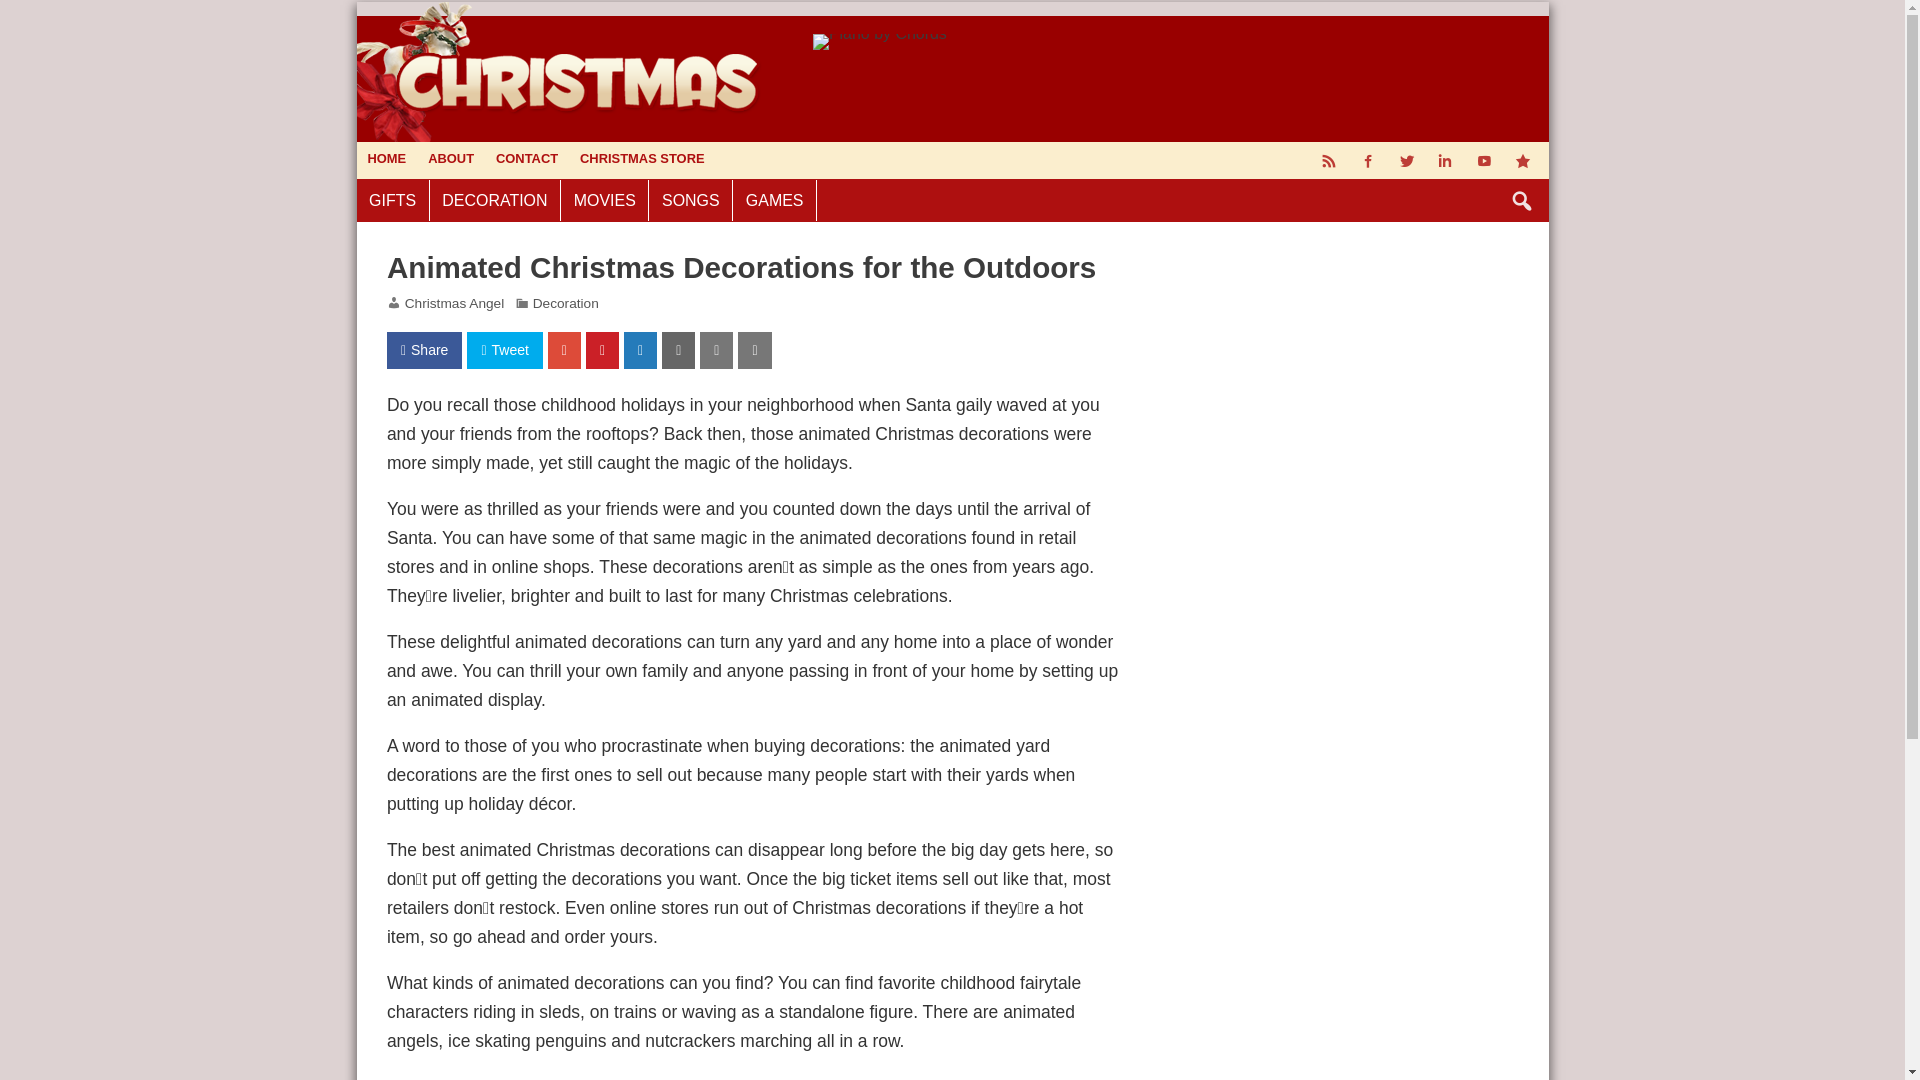 This screenshot has width=1920, height=1080. Describe the element at coordinates (602, 350) in the screenshot. I see `Pin On Pinterest` at that location.